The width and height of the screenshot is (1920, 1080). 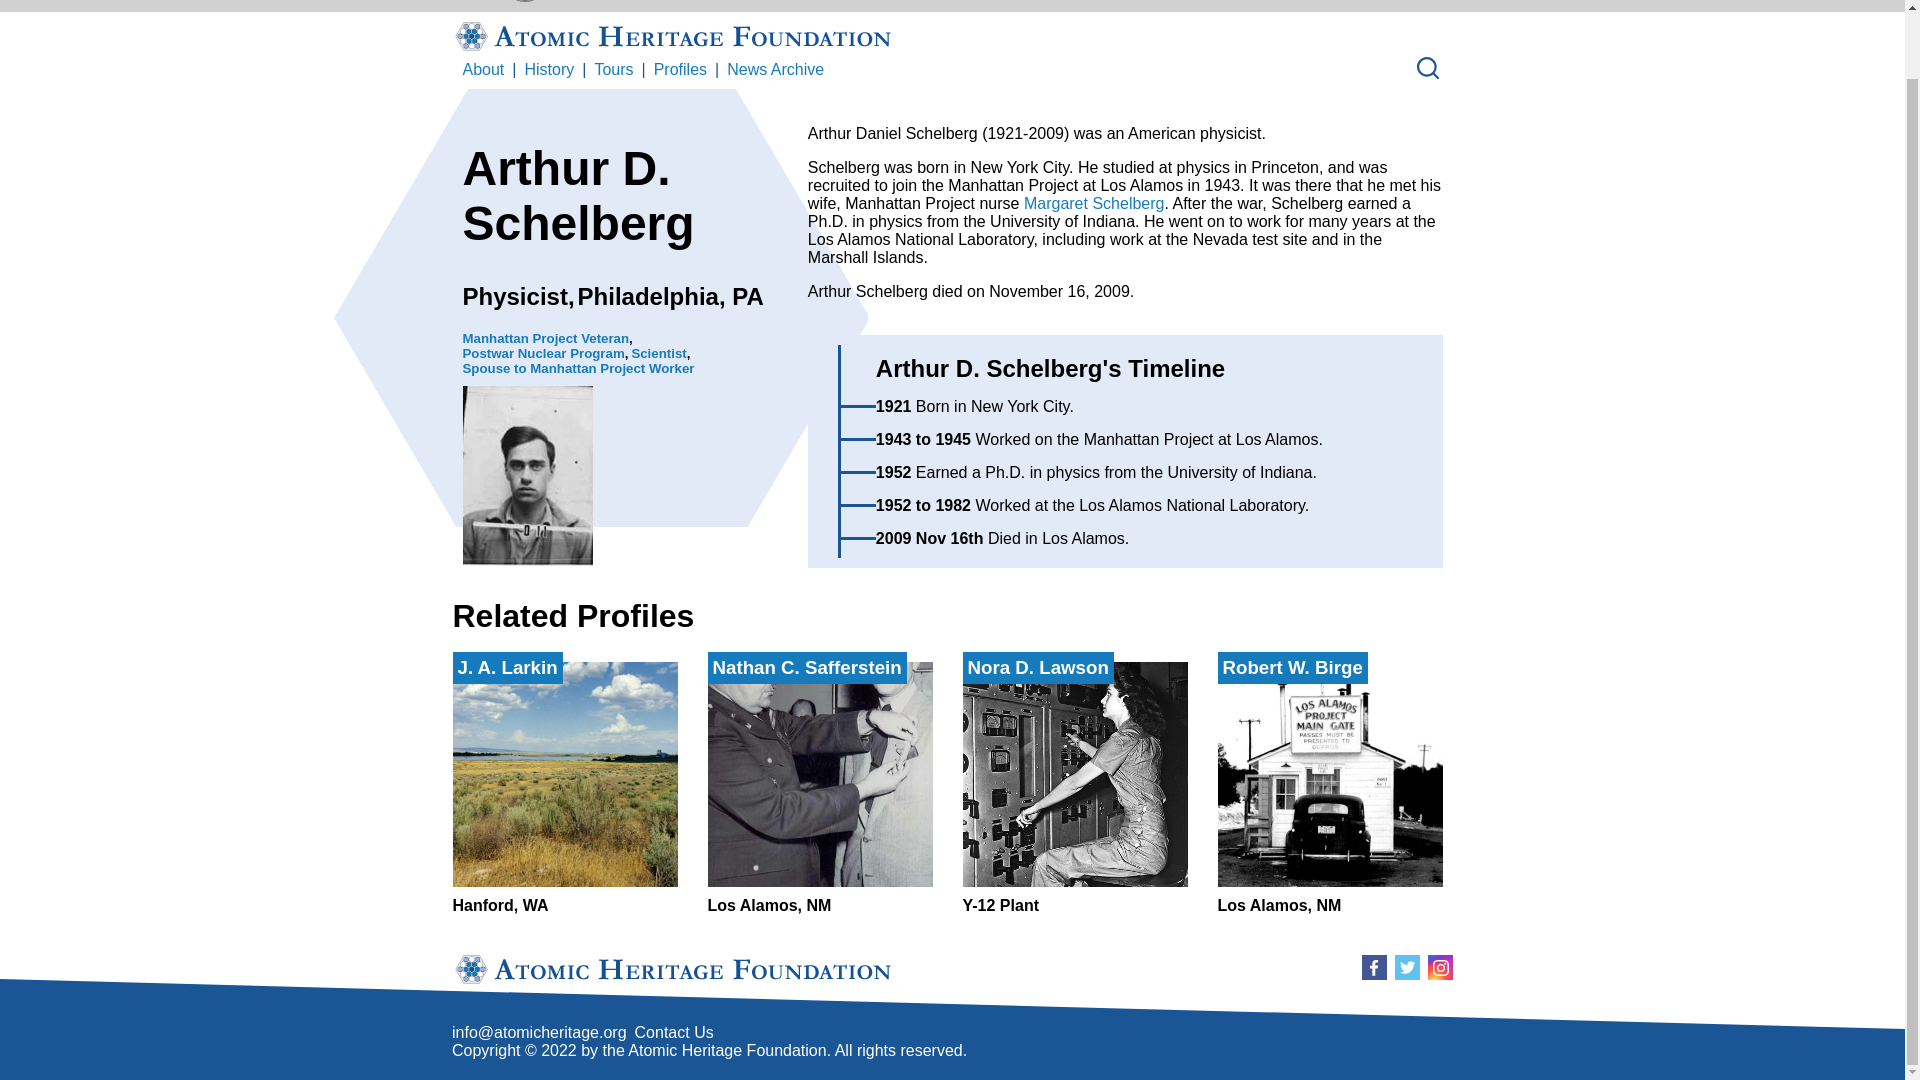 What do you see at coordinates (543, 352) in the screenshot?
I see `Postwar Nuclear Program` at bounding box center [543, 352].